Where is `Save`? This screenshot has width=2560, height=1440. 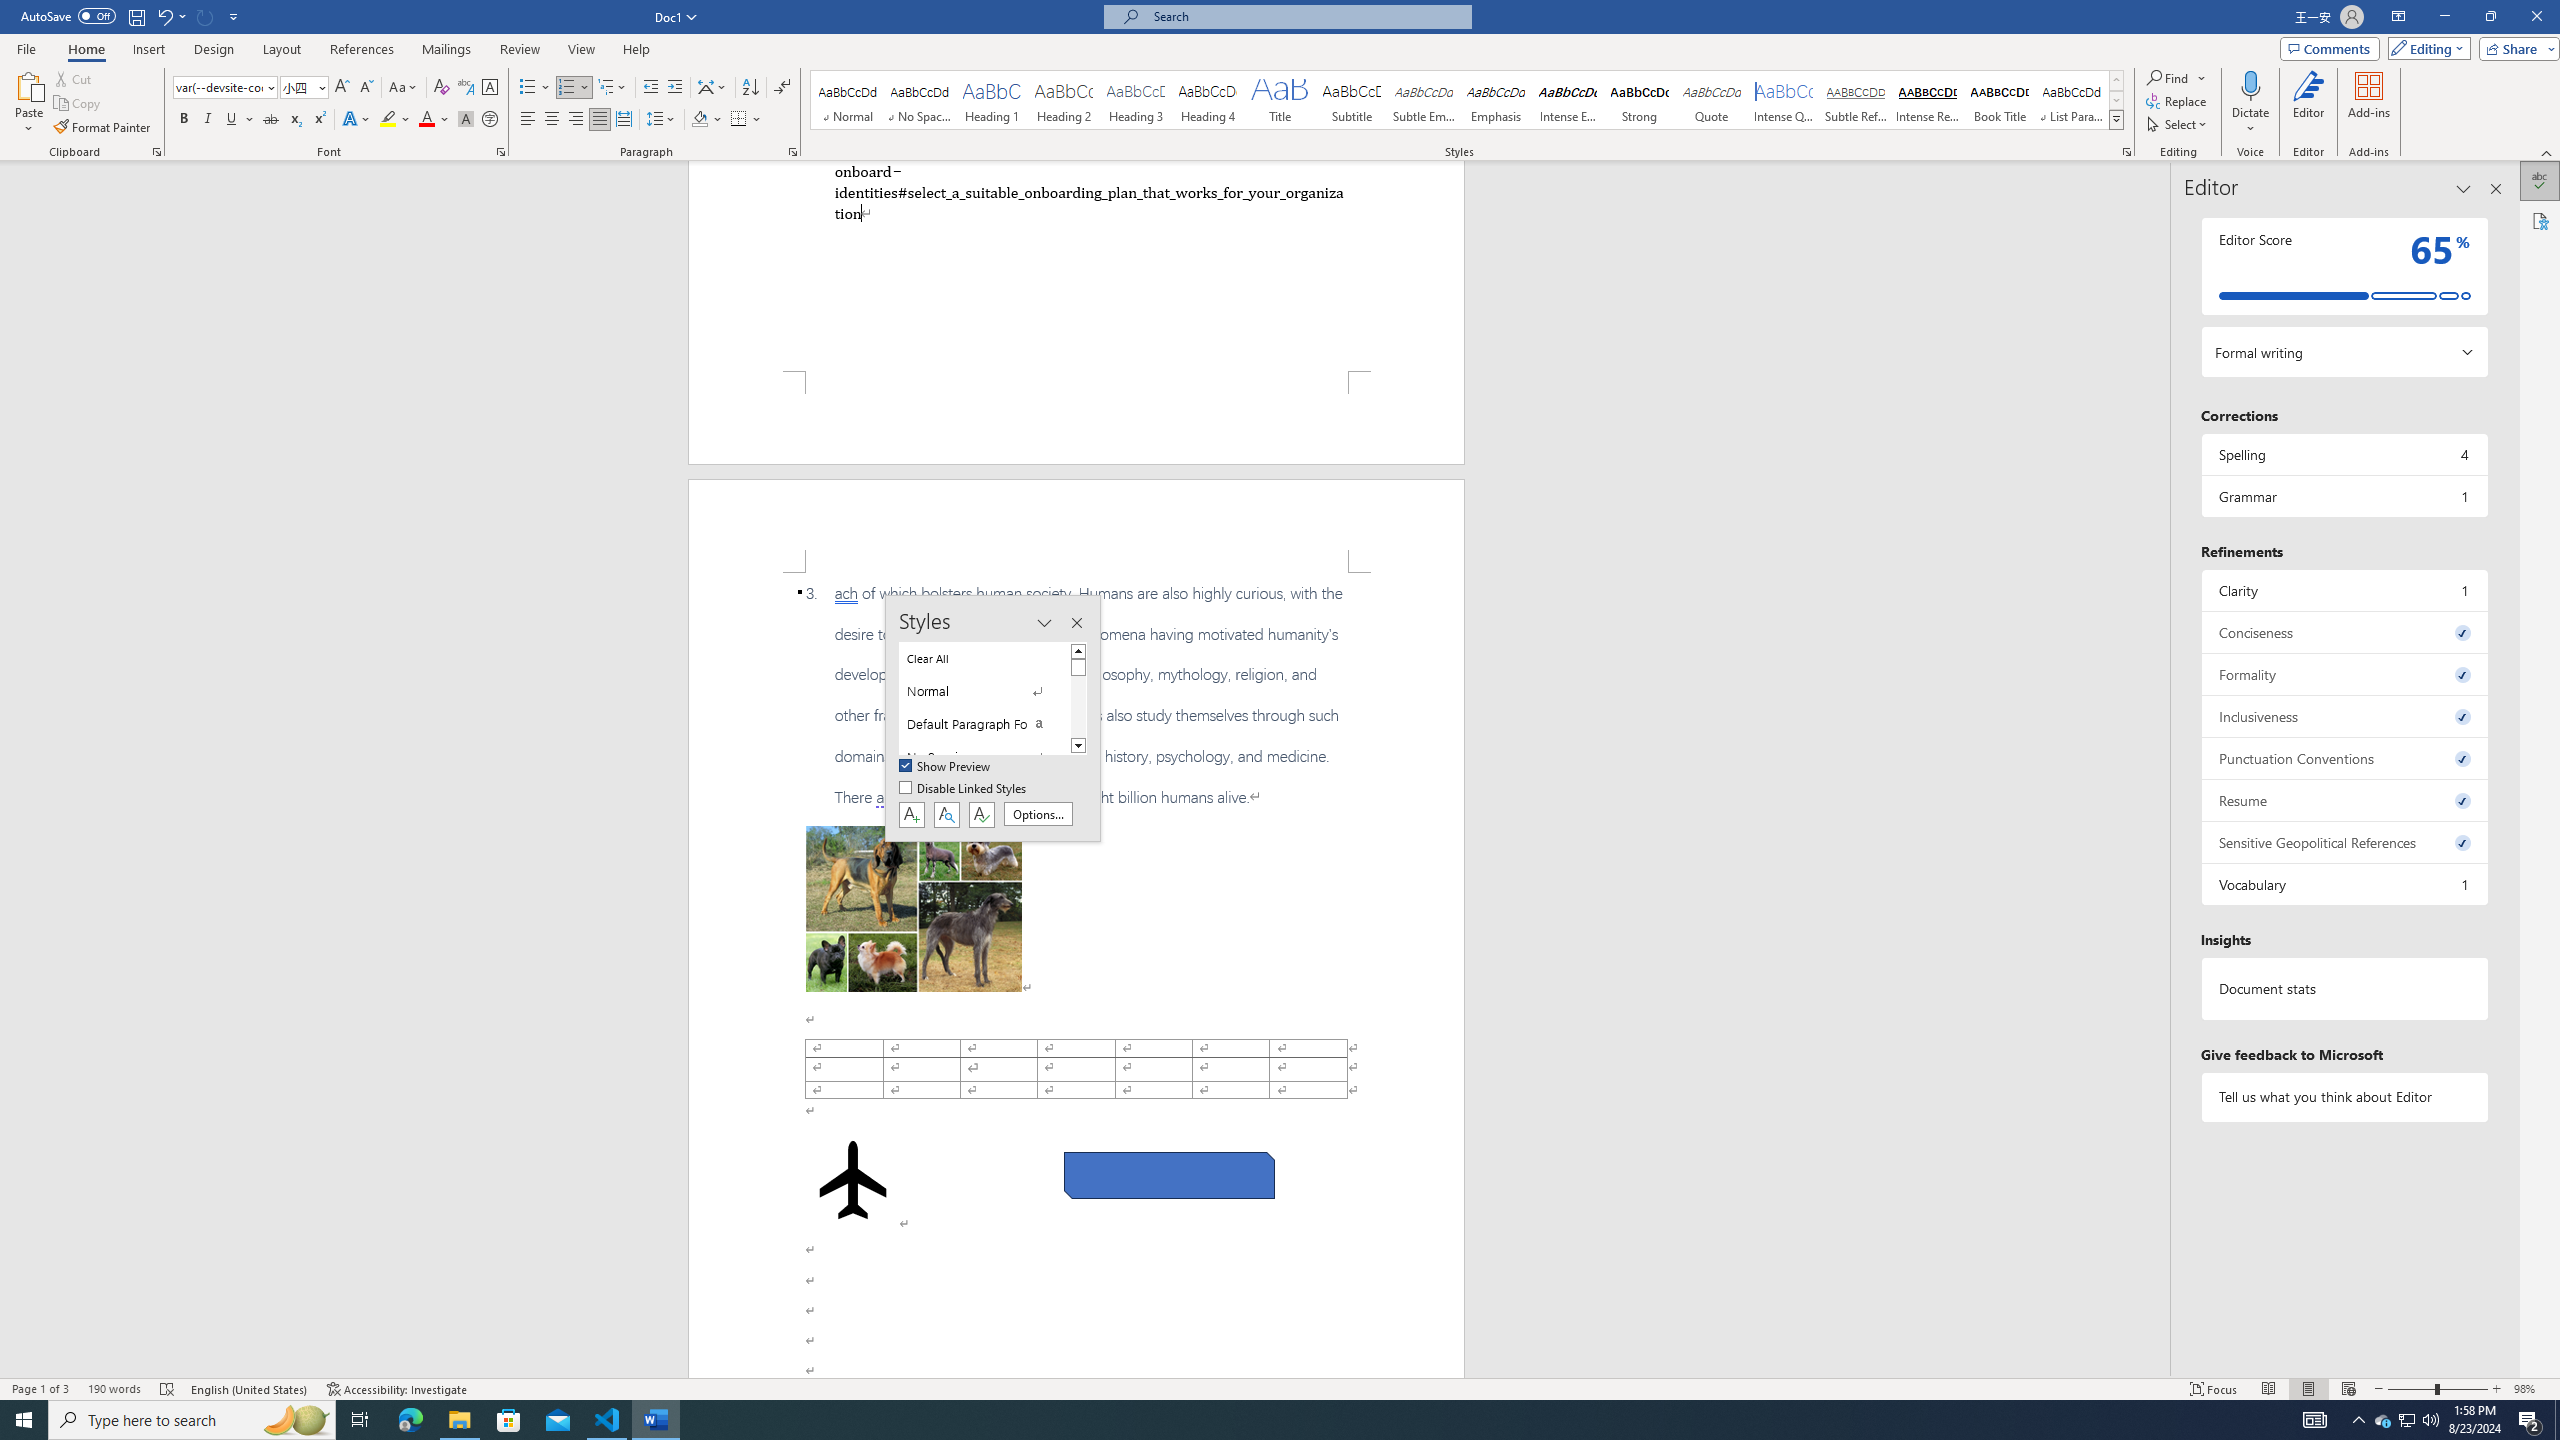 Save is located at coordinates (136, 16).